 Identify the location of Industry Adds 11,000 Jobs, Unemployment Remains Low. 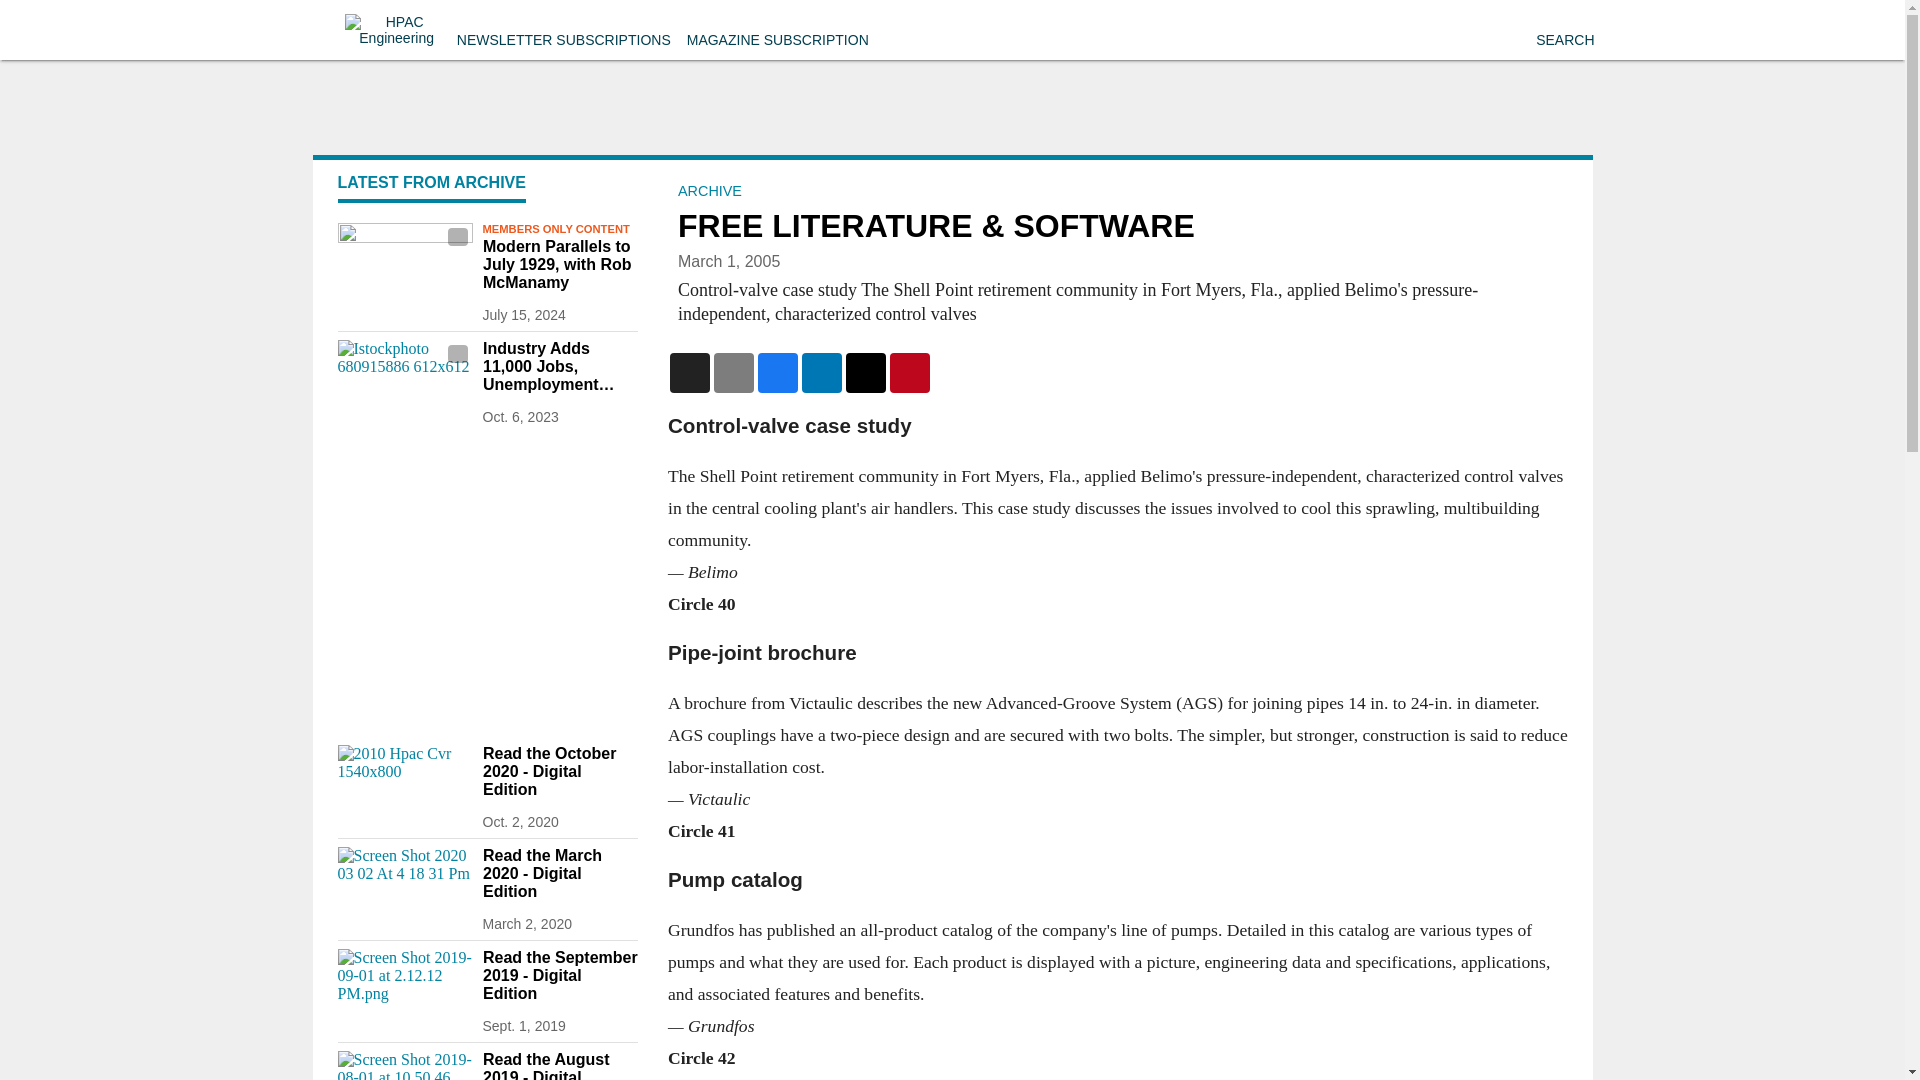
(559, 367).